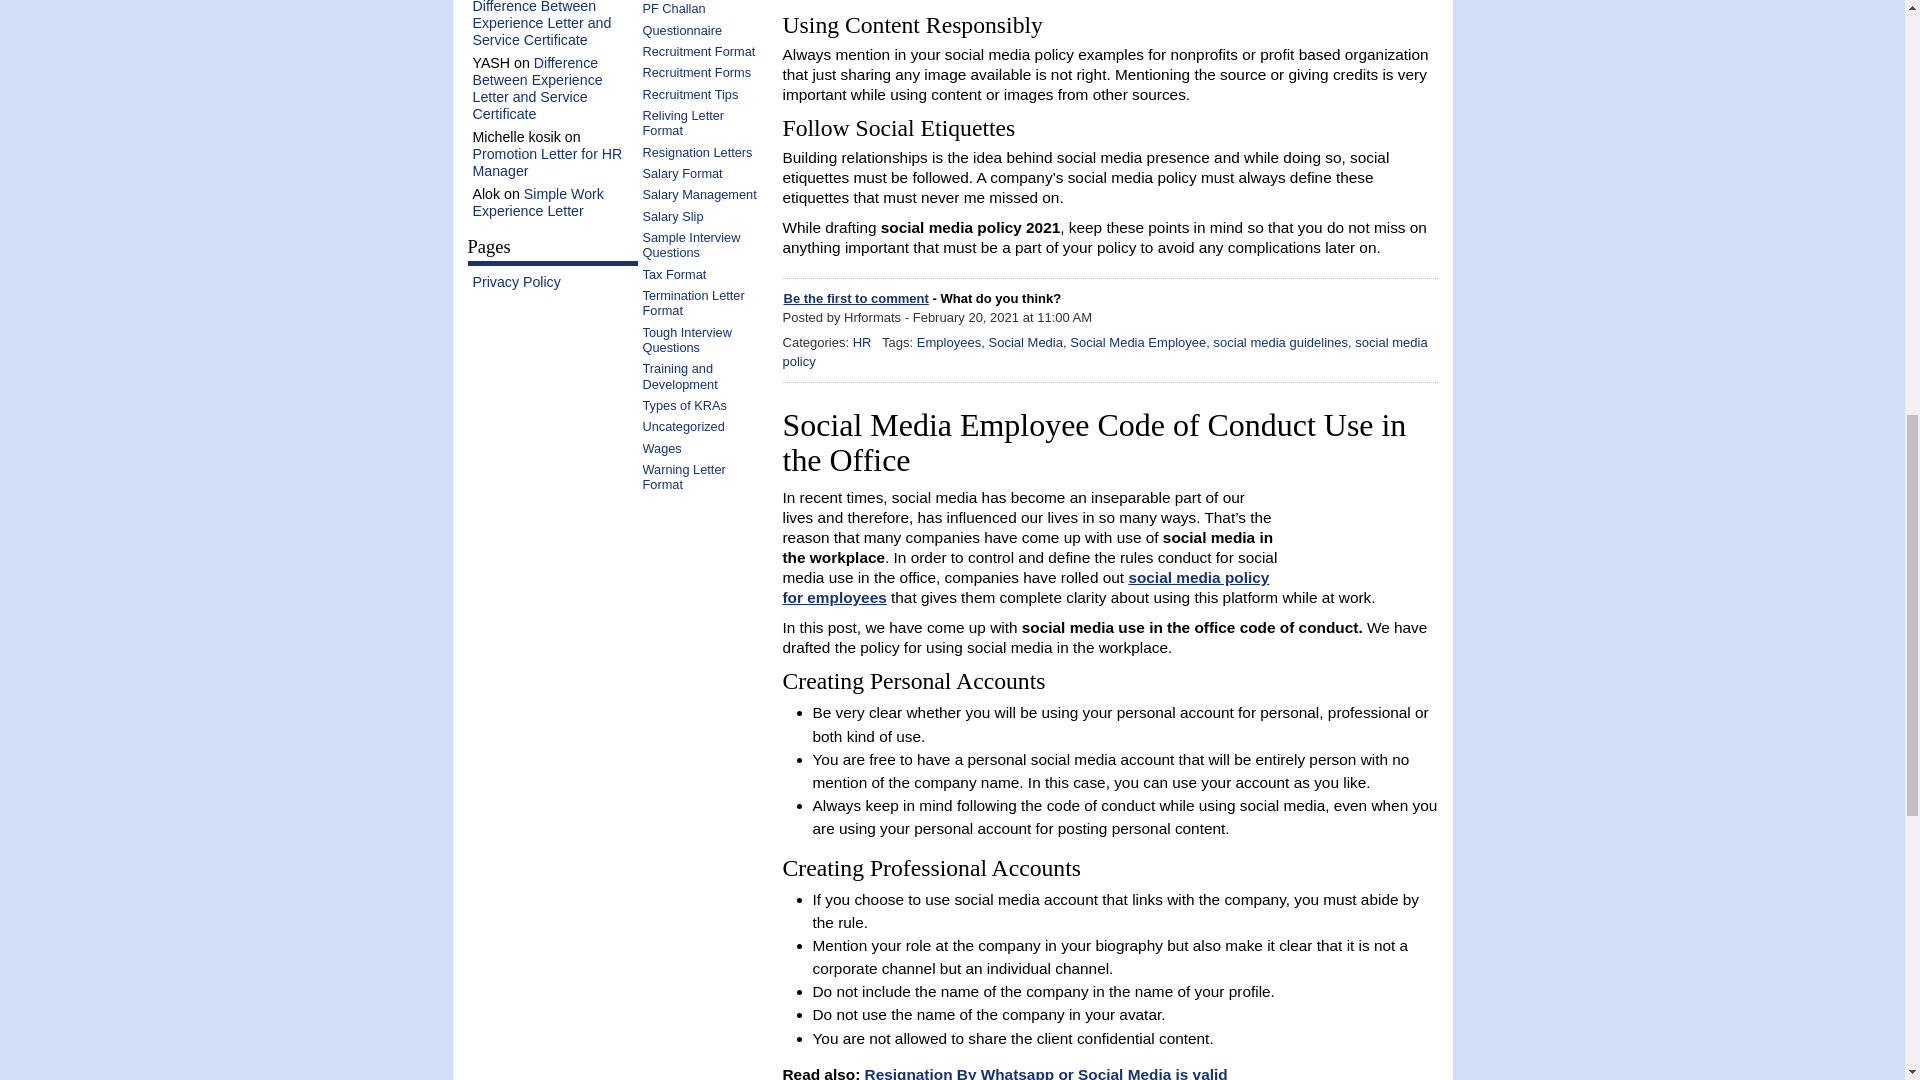 This screenshot has width=1920, height=1080. Describe the element at coordinates (1093, 443) in the screenshot. I see `Social Media Employee Code of Conduct Use in the Office` at that location.